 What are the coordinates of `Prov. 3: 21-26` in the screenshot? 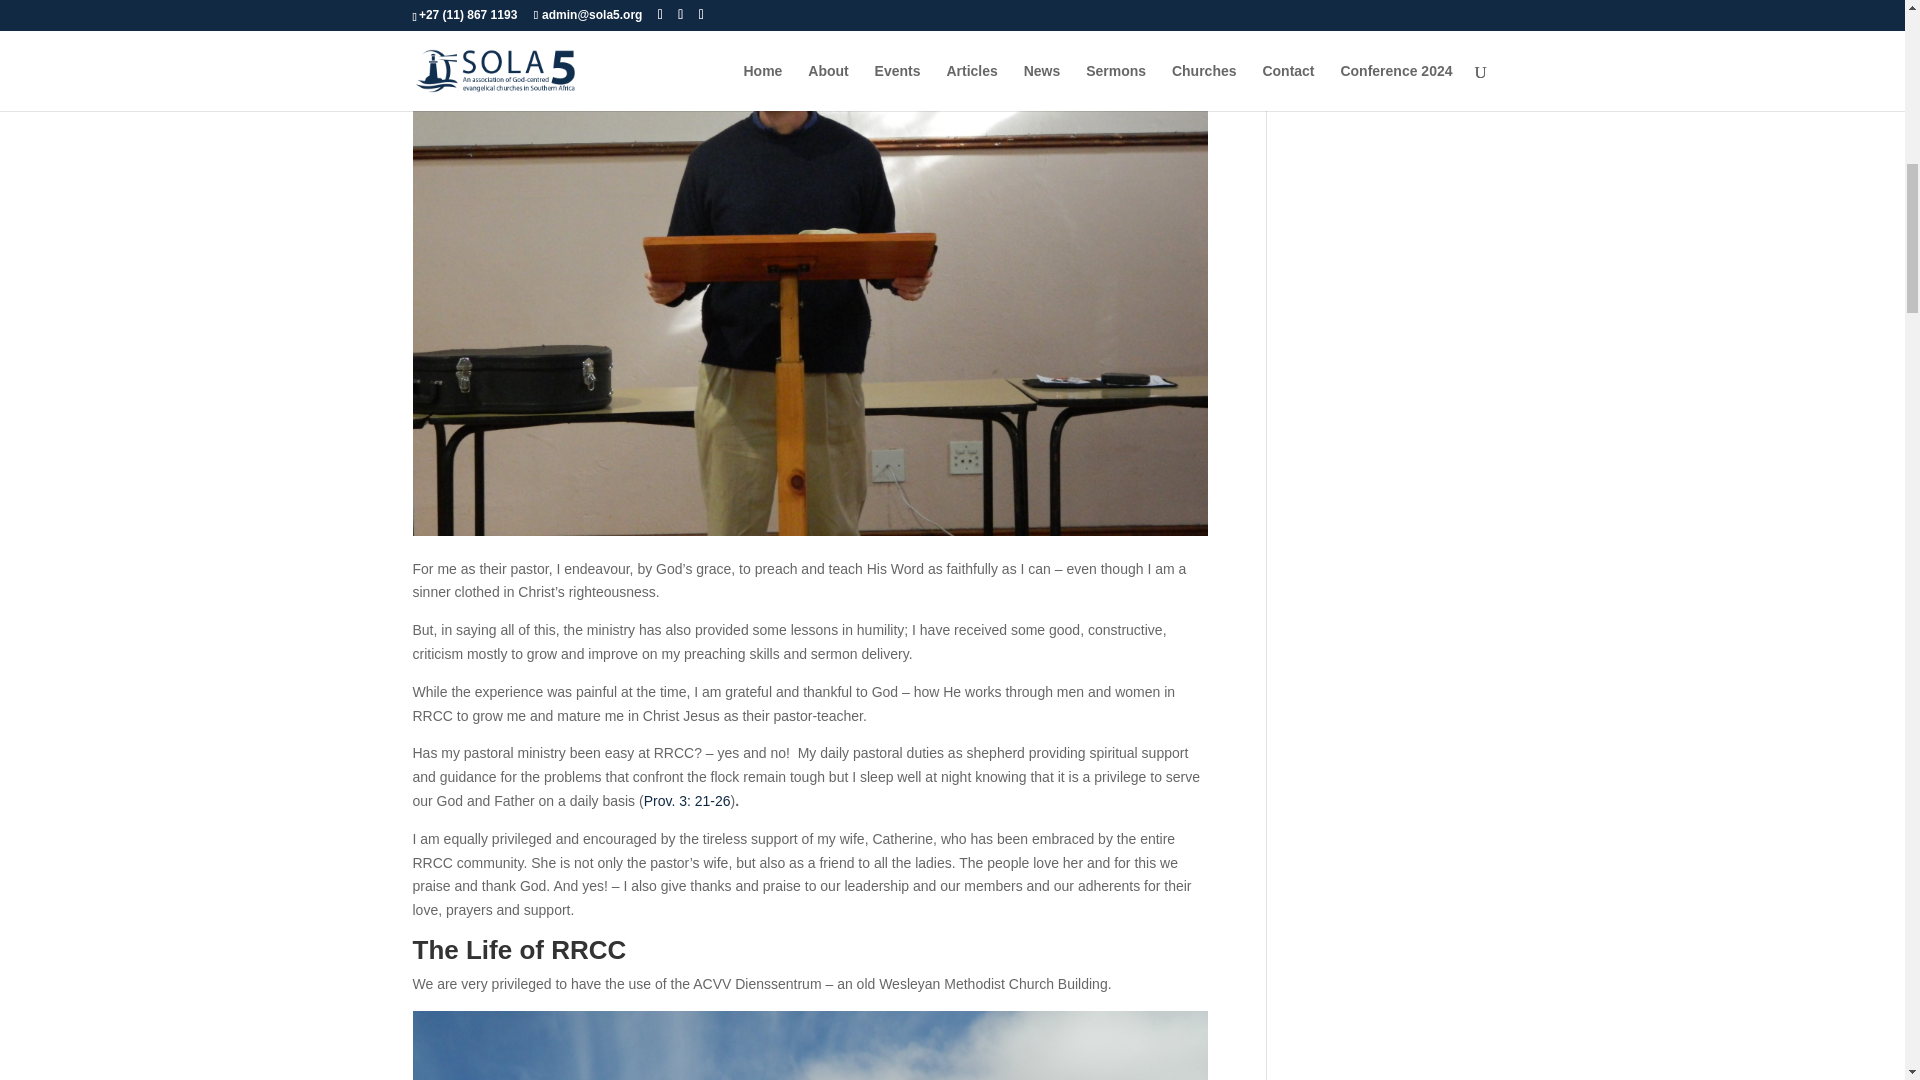 It's located at (687, 800).